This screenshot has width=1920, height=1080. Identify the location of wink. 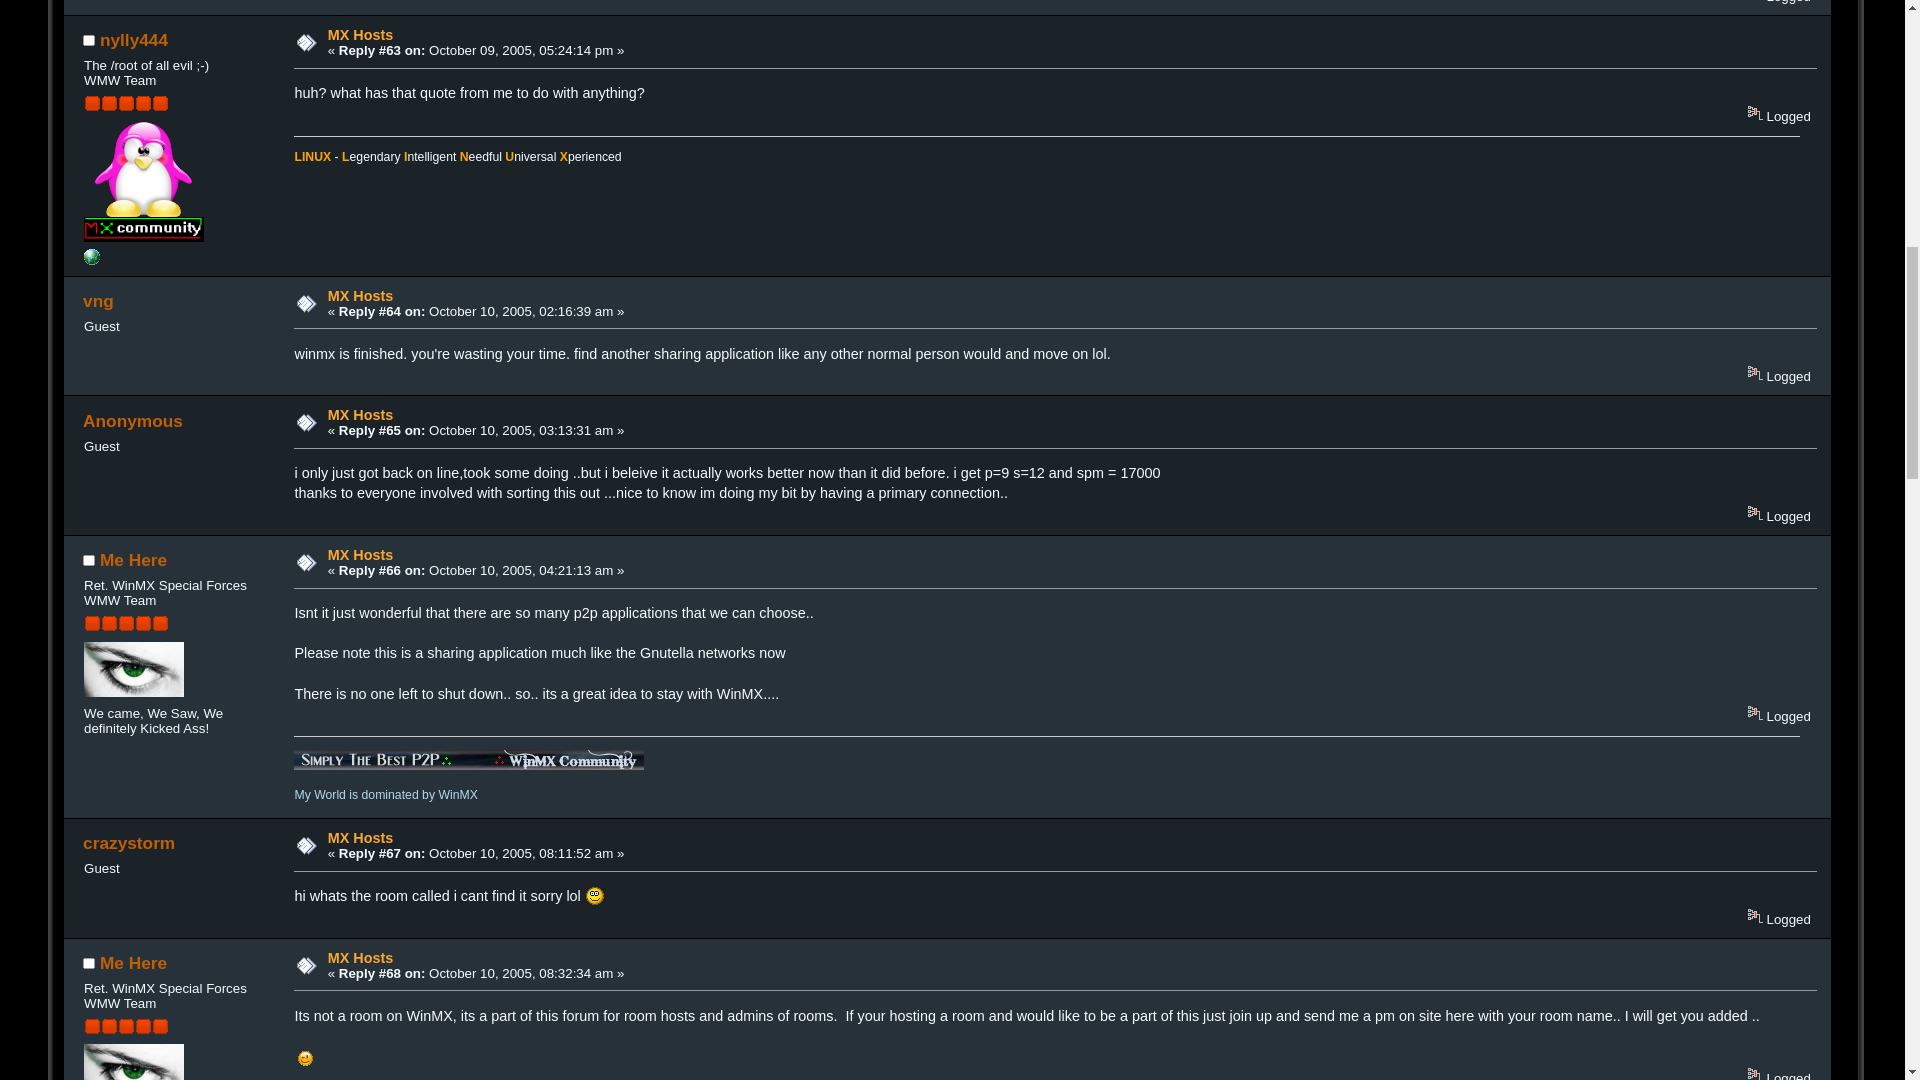
(304, 1058).